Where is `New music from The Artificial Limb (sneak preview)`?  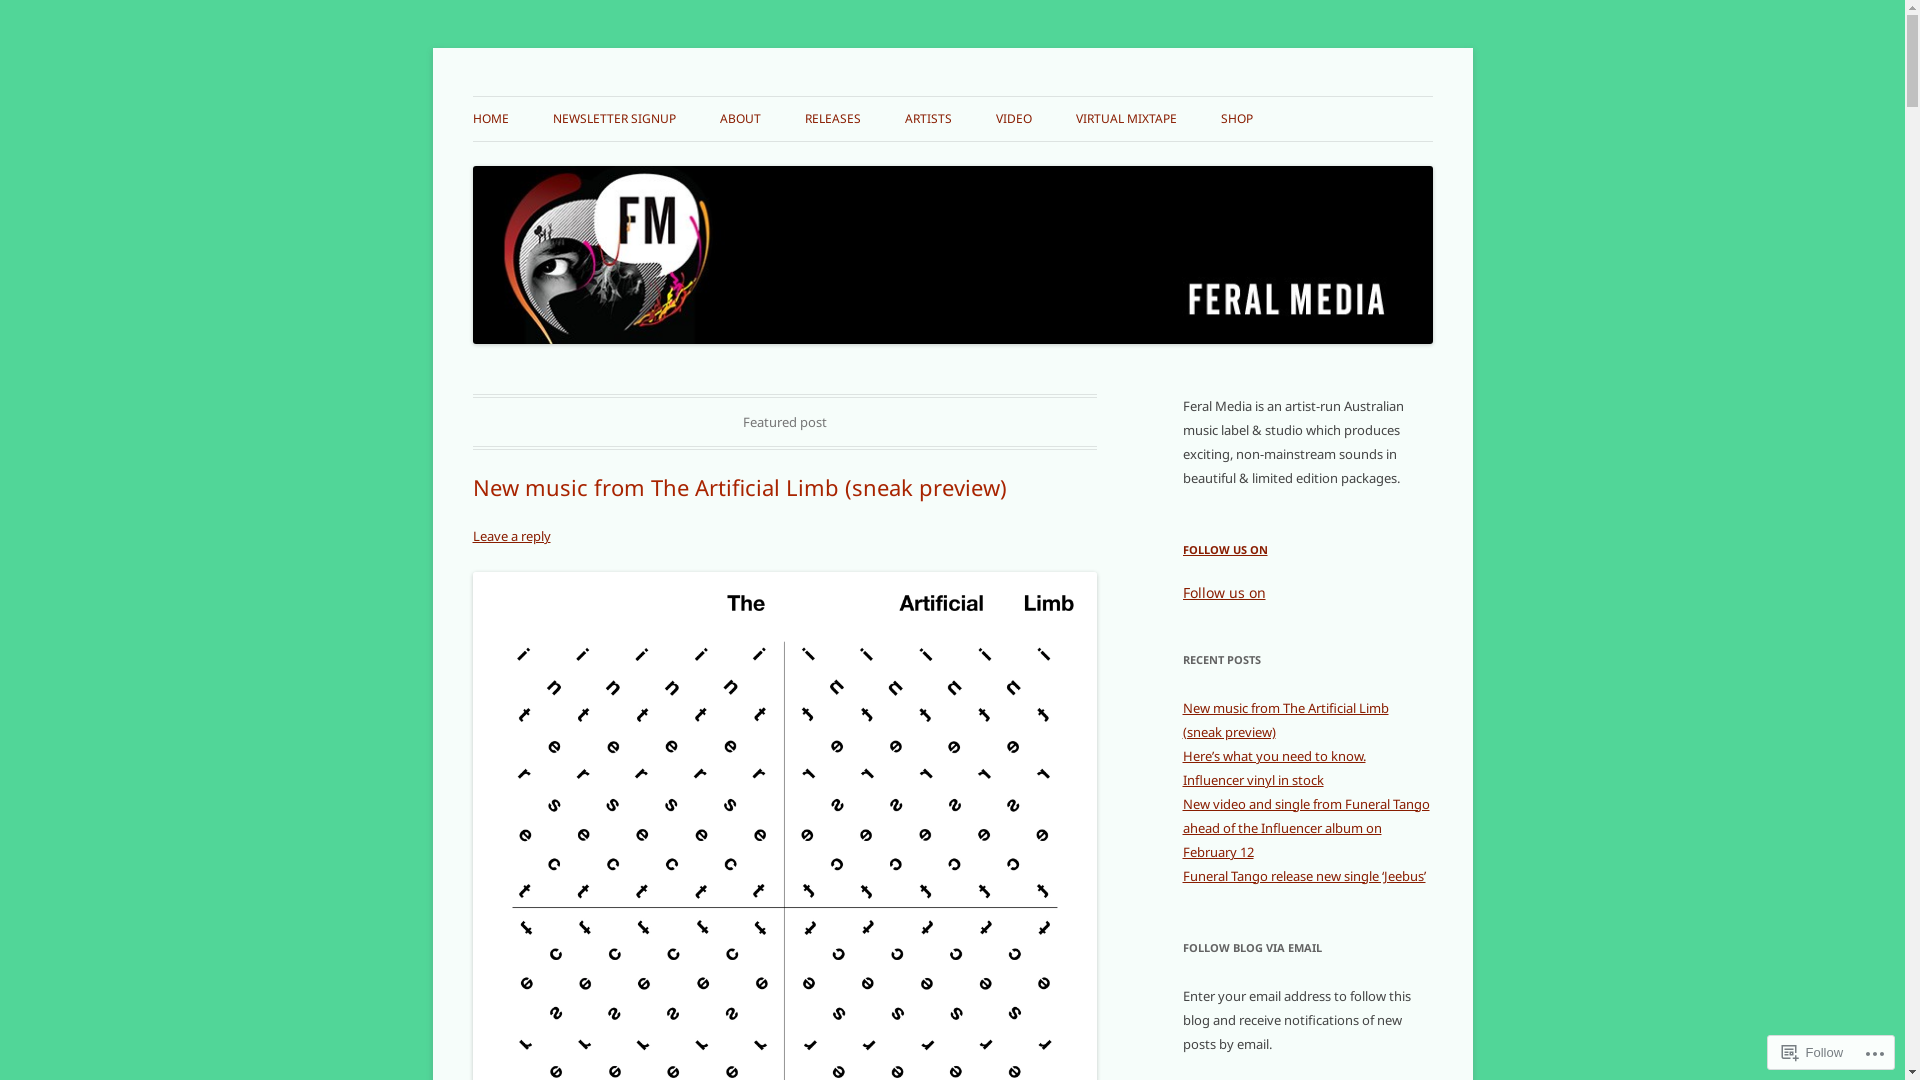 New music from The Artificial Limb (sneak preview) is located at coordinates (1285, 720).